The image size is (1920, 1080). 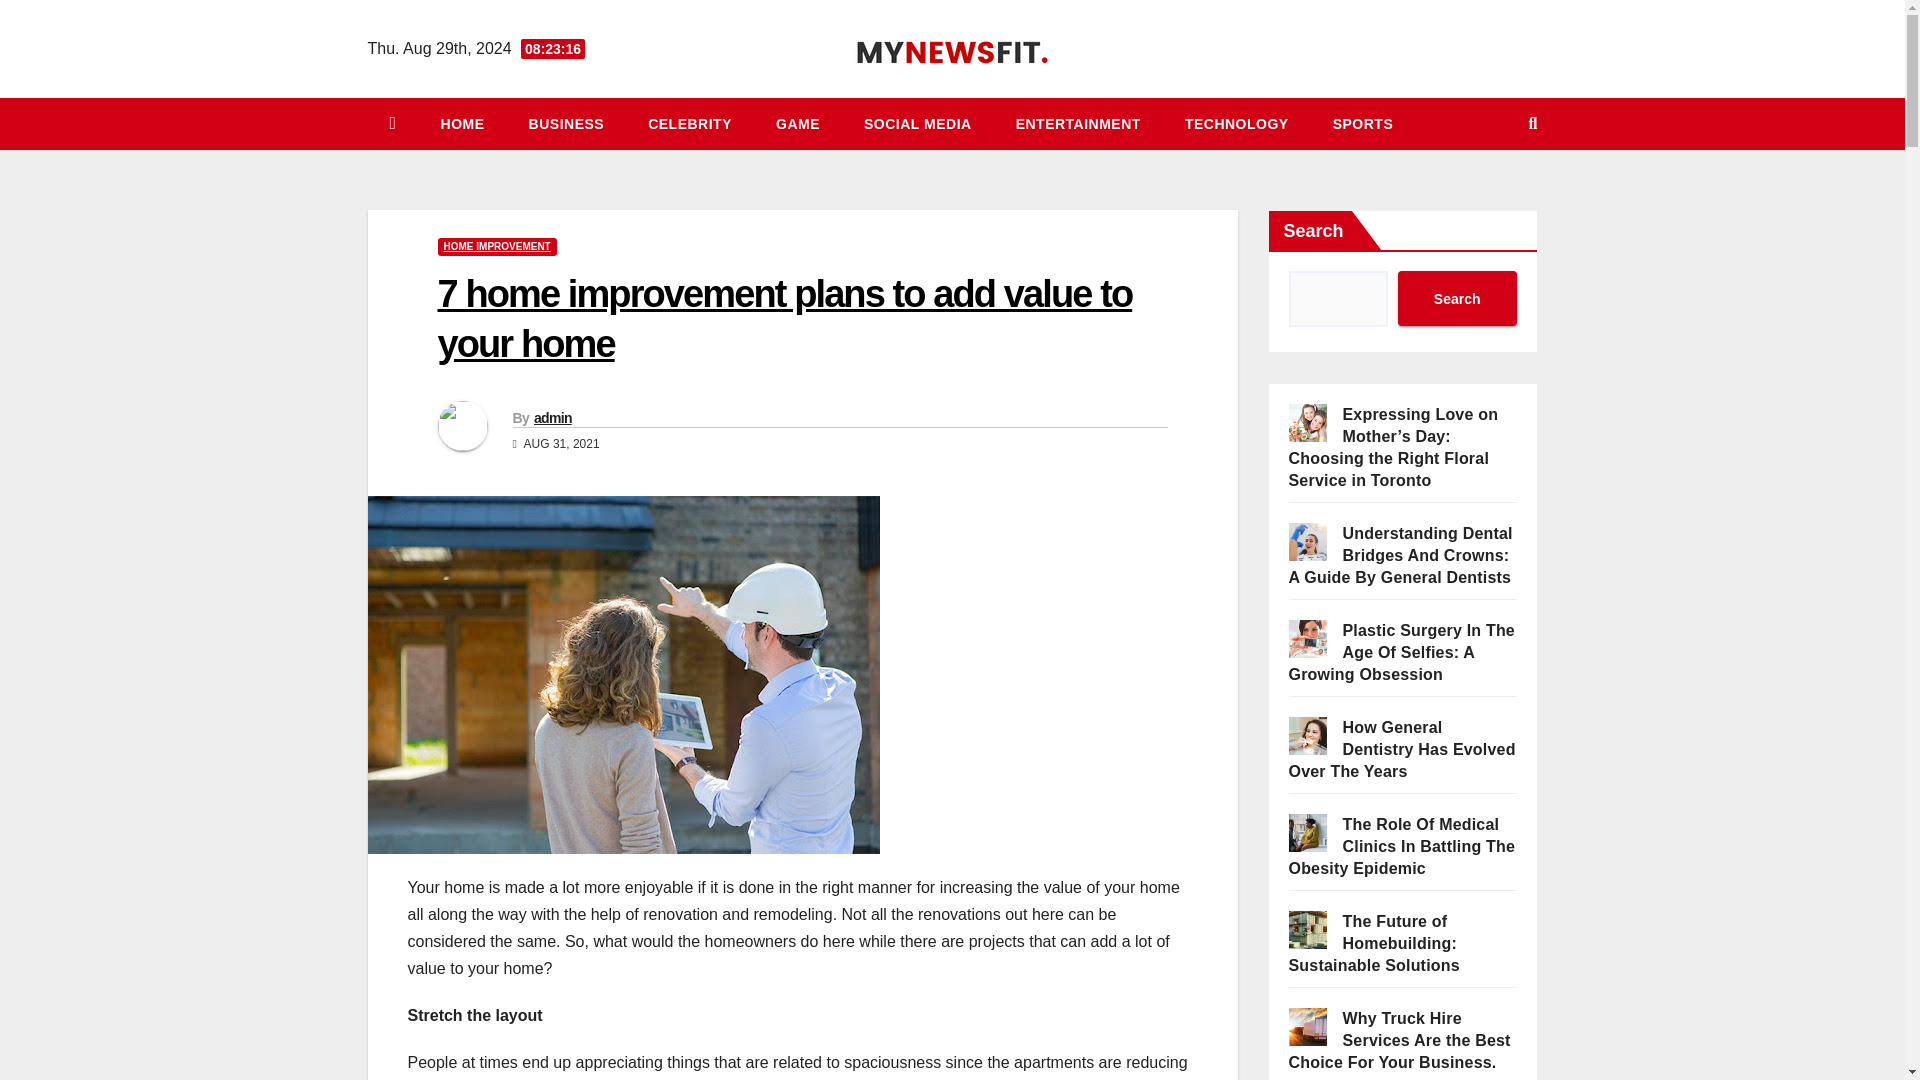 What do you see at coordinates (784, 318) in the screenshot?
I see `7 home improvement plans to add value to your home` at bounding box center [784, 318].